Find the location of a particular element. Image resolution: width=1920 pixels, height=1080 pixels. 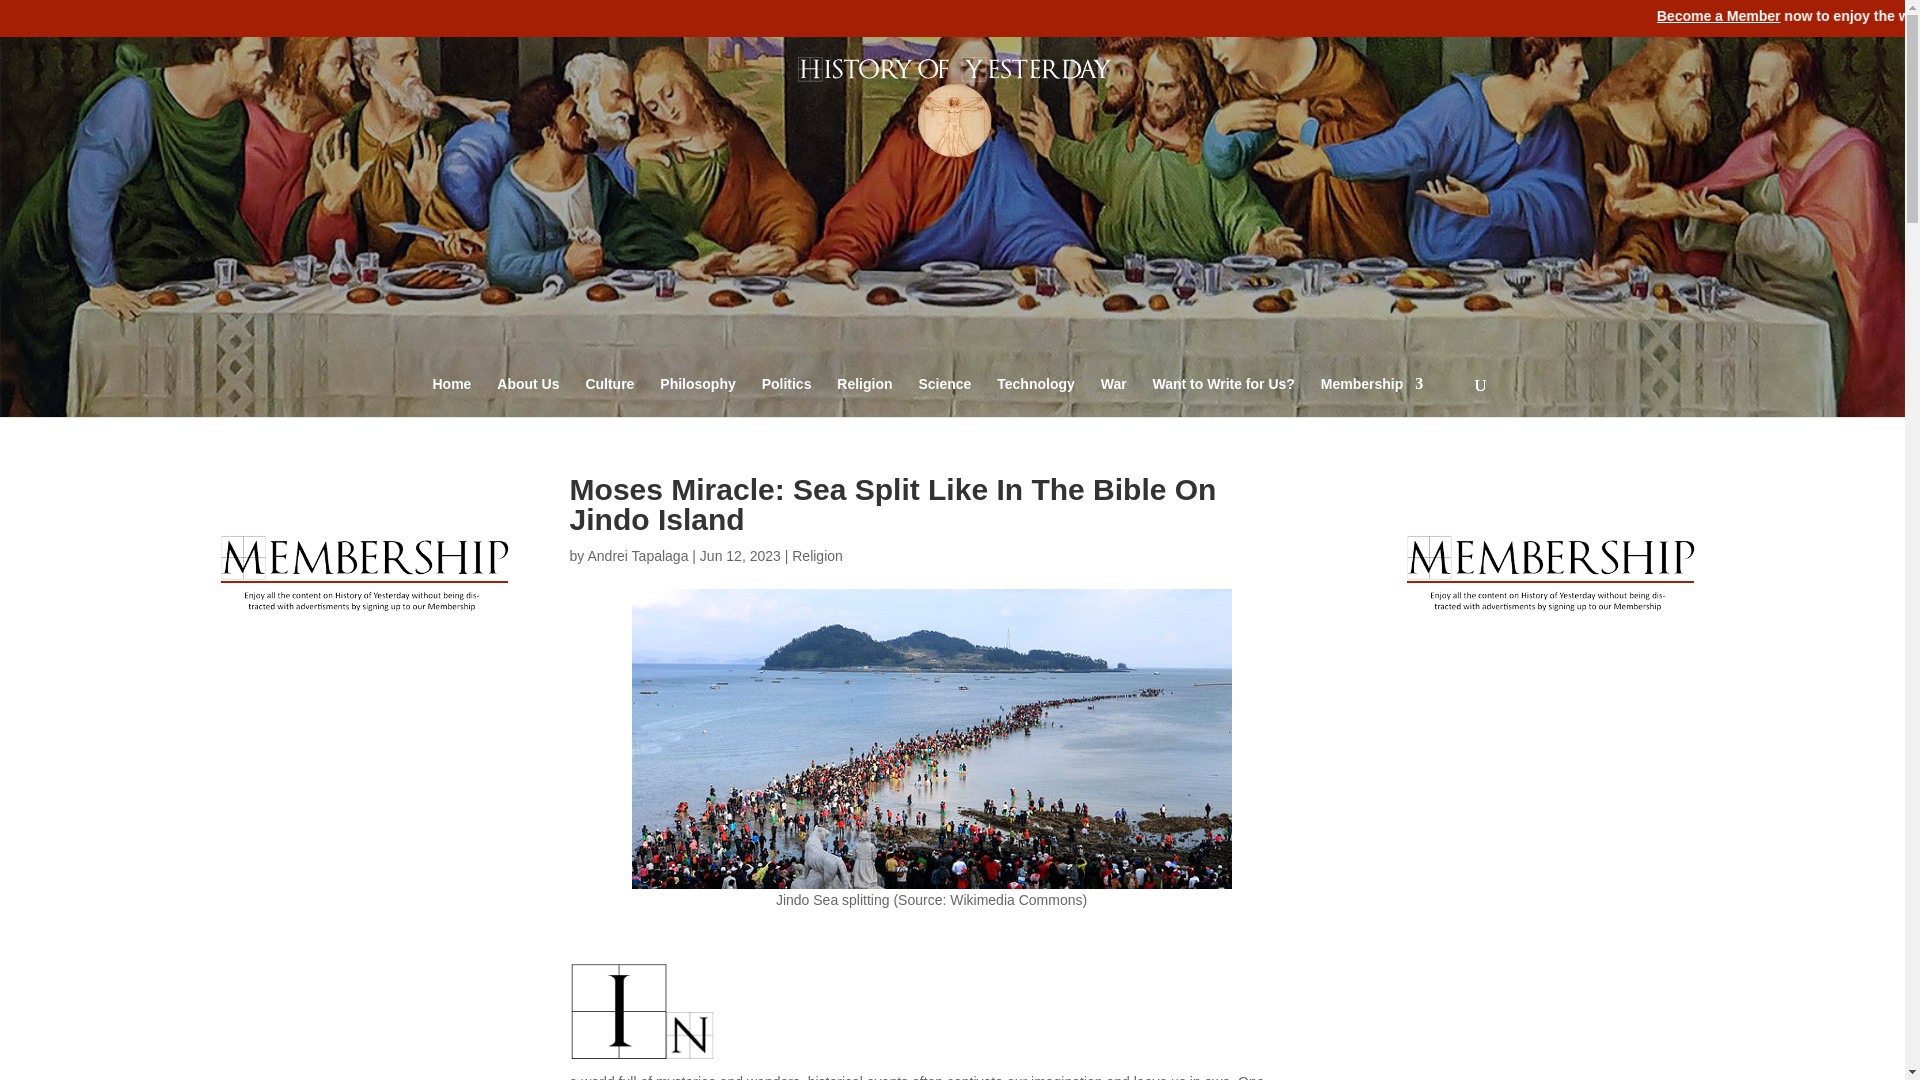

Share is located at coordinates (1840, 78).